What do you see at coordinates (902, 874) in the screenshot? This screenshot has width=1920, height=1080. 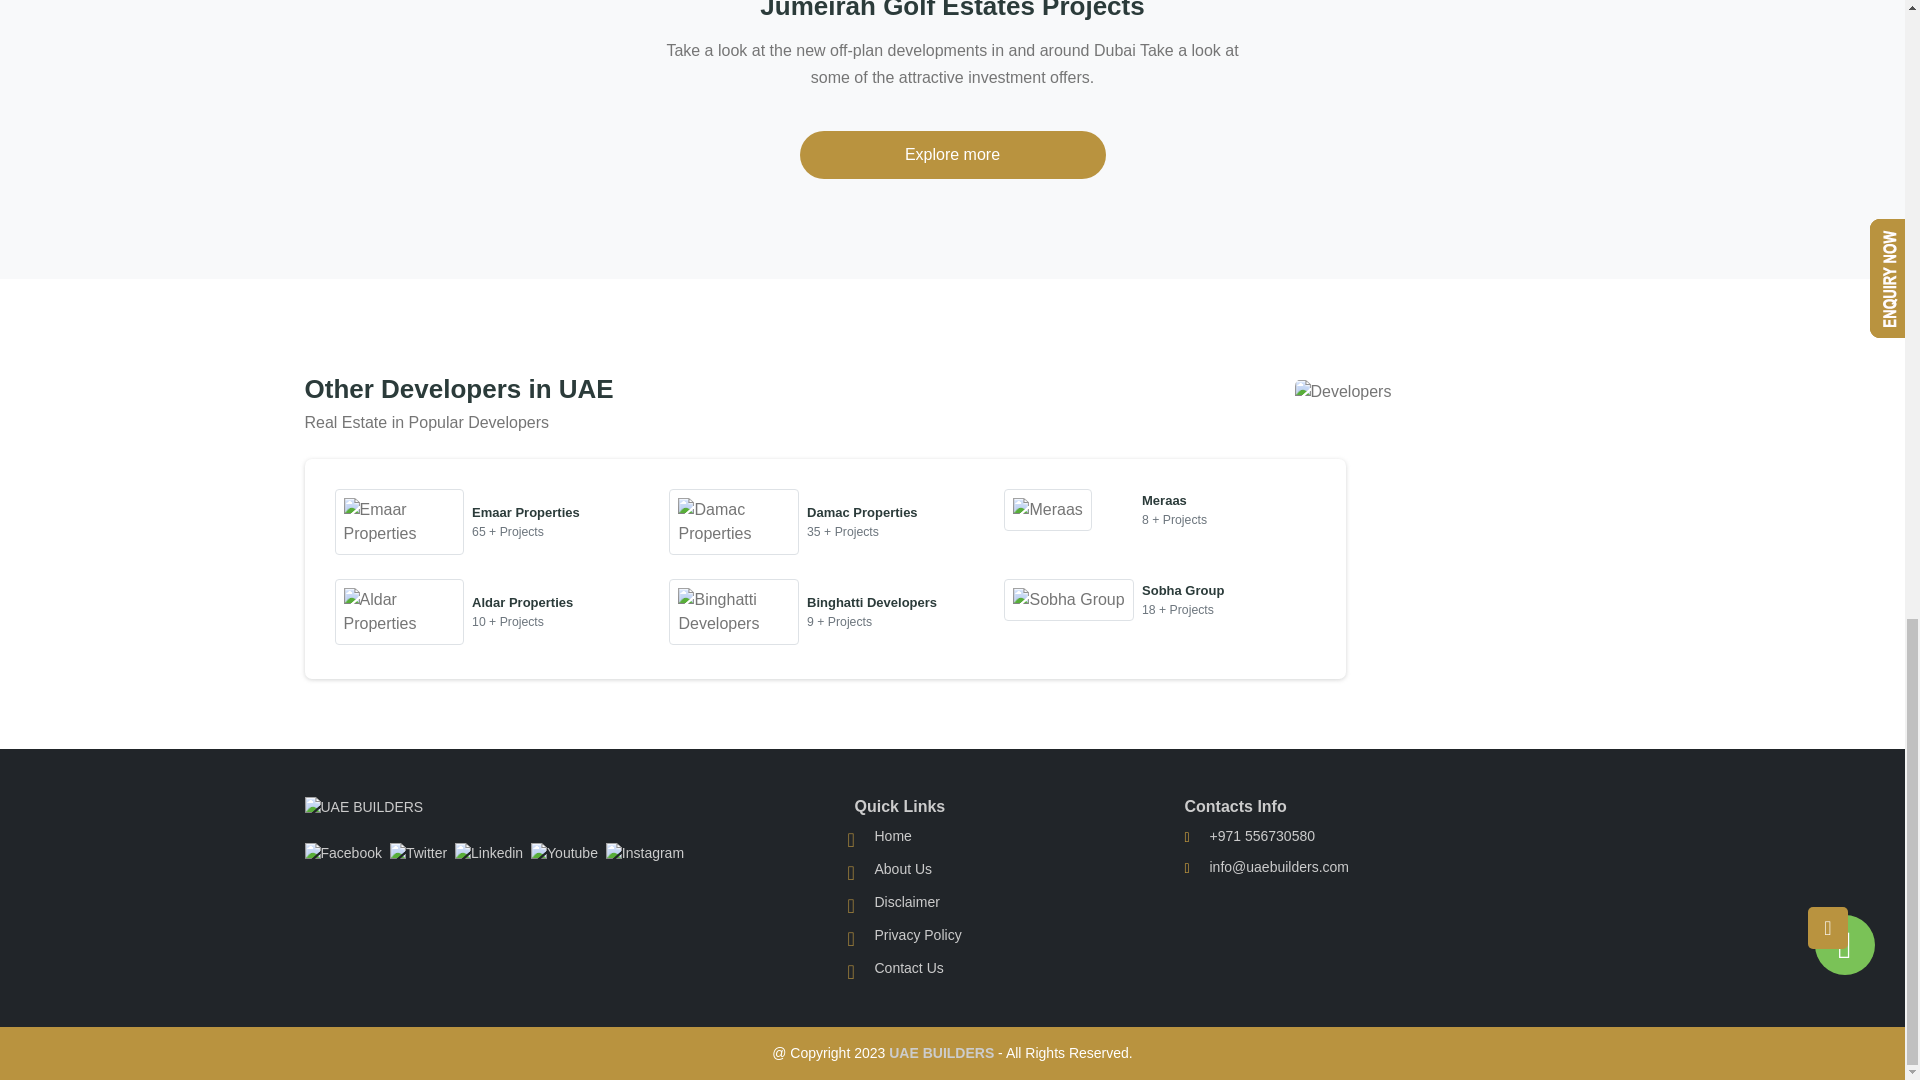 I see `About Us` at bounding box center [902, 874].